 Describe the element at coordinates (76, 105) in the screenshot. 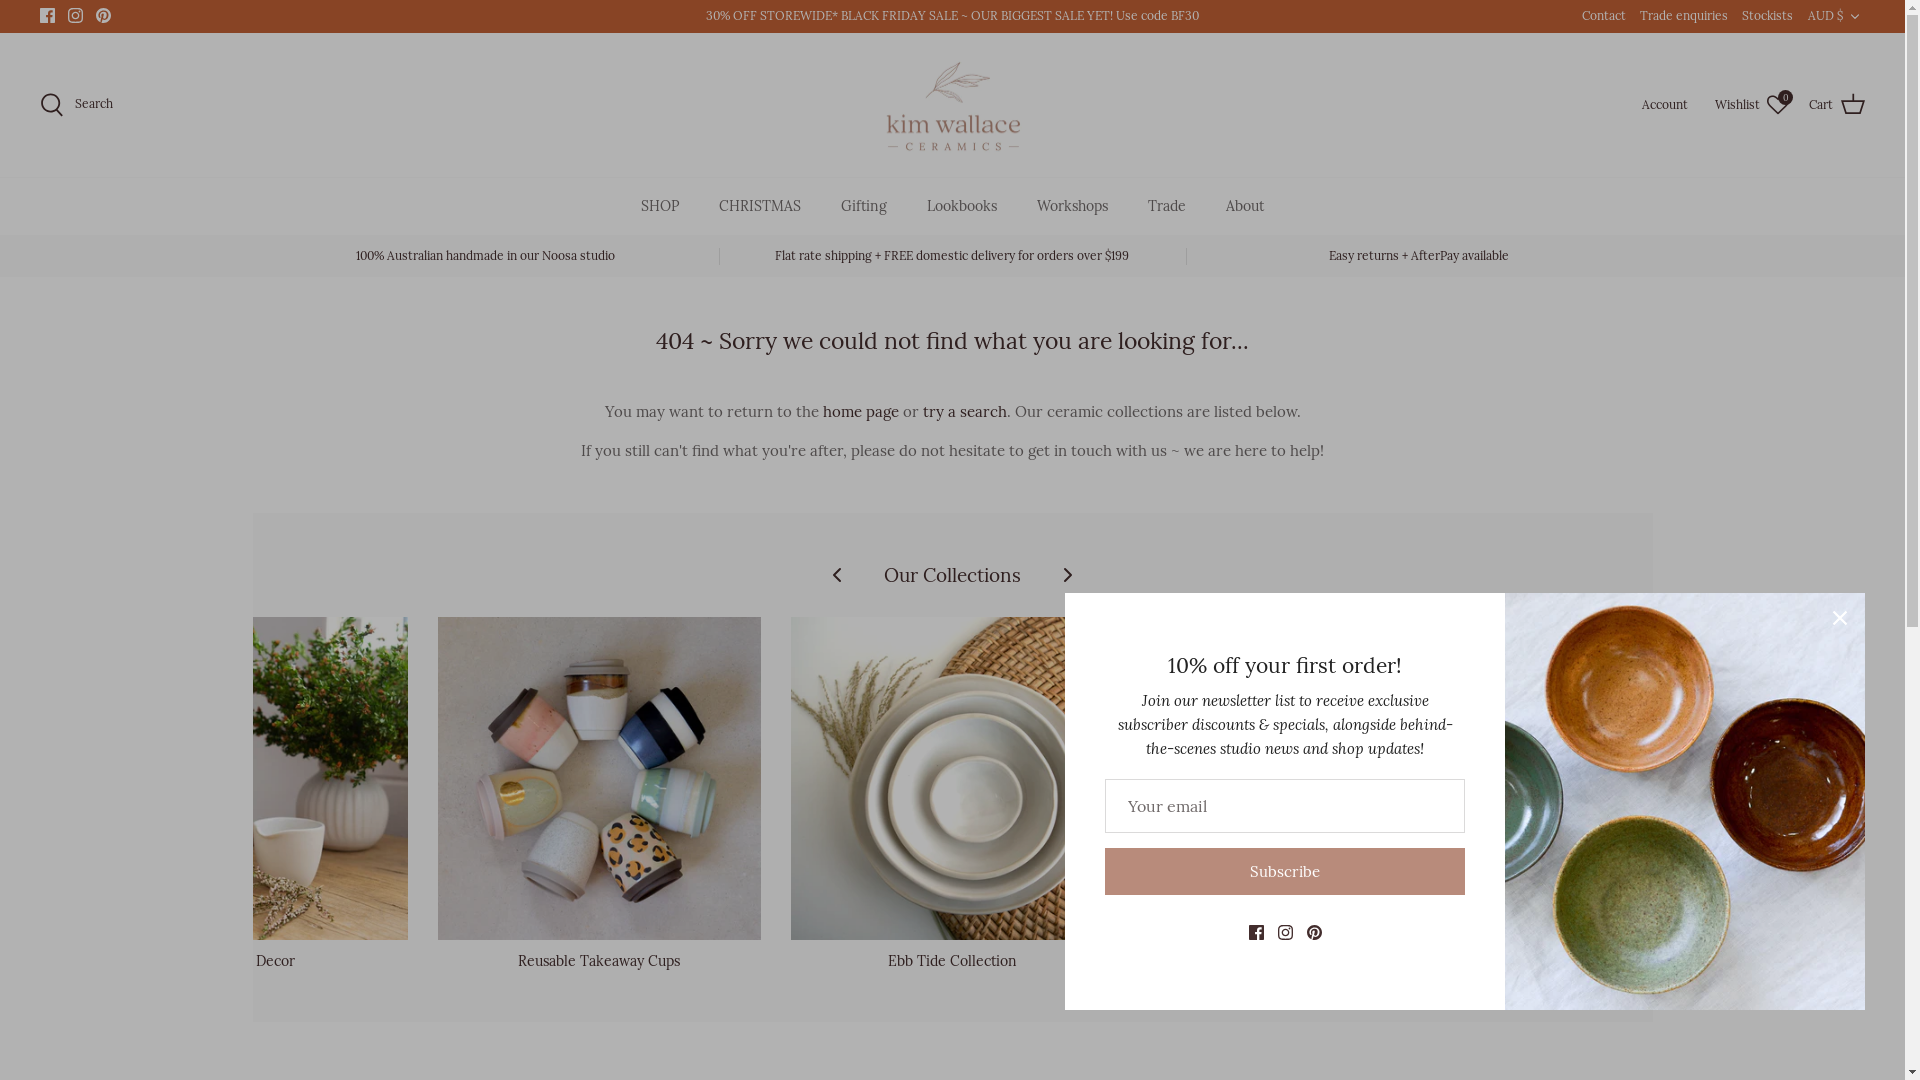

I see `Search` at that location.